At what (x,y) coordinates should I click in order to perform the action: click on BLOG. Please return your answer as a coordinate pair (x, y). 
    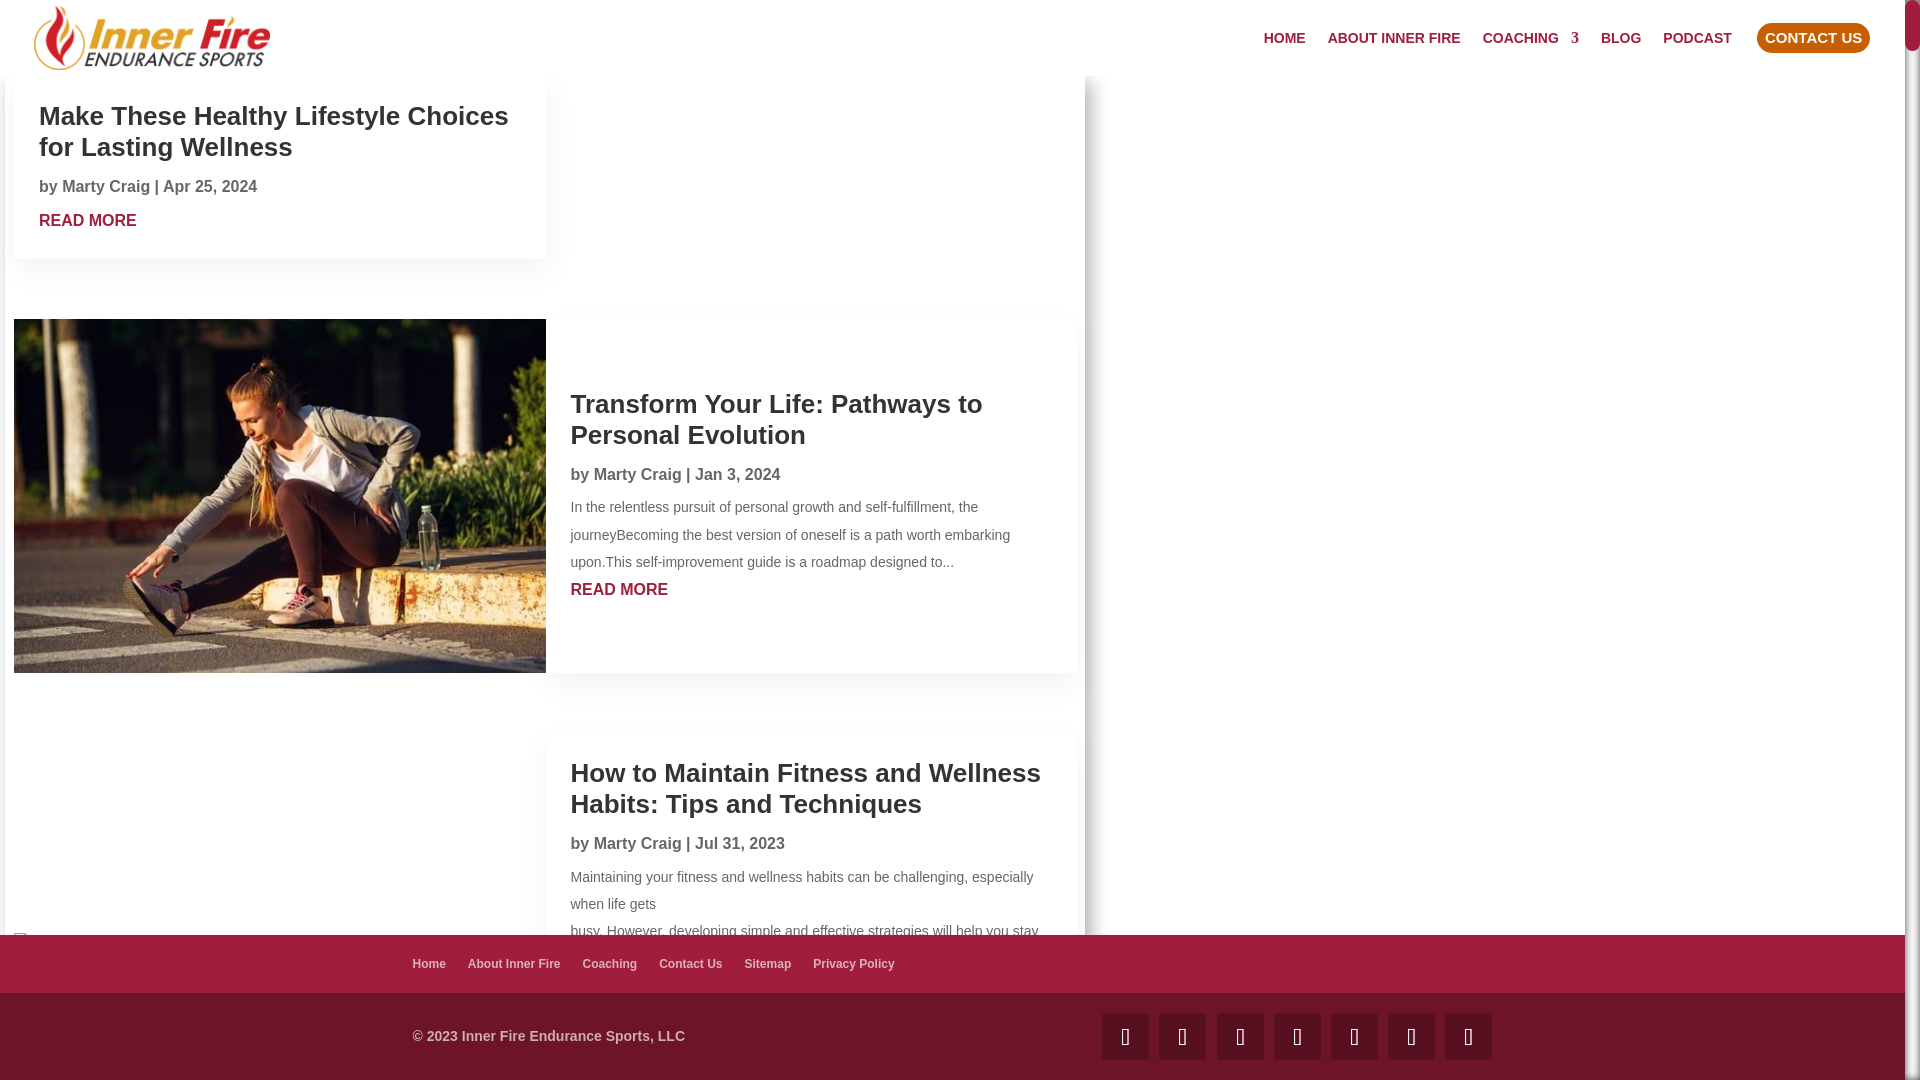
    Looking at the image, I should click on (1621, 52).